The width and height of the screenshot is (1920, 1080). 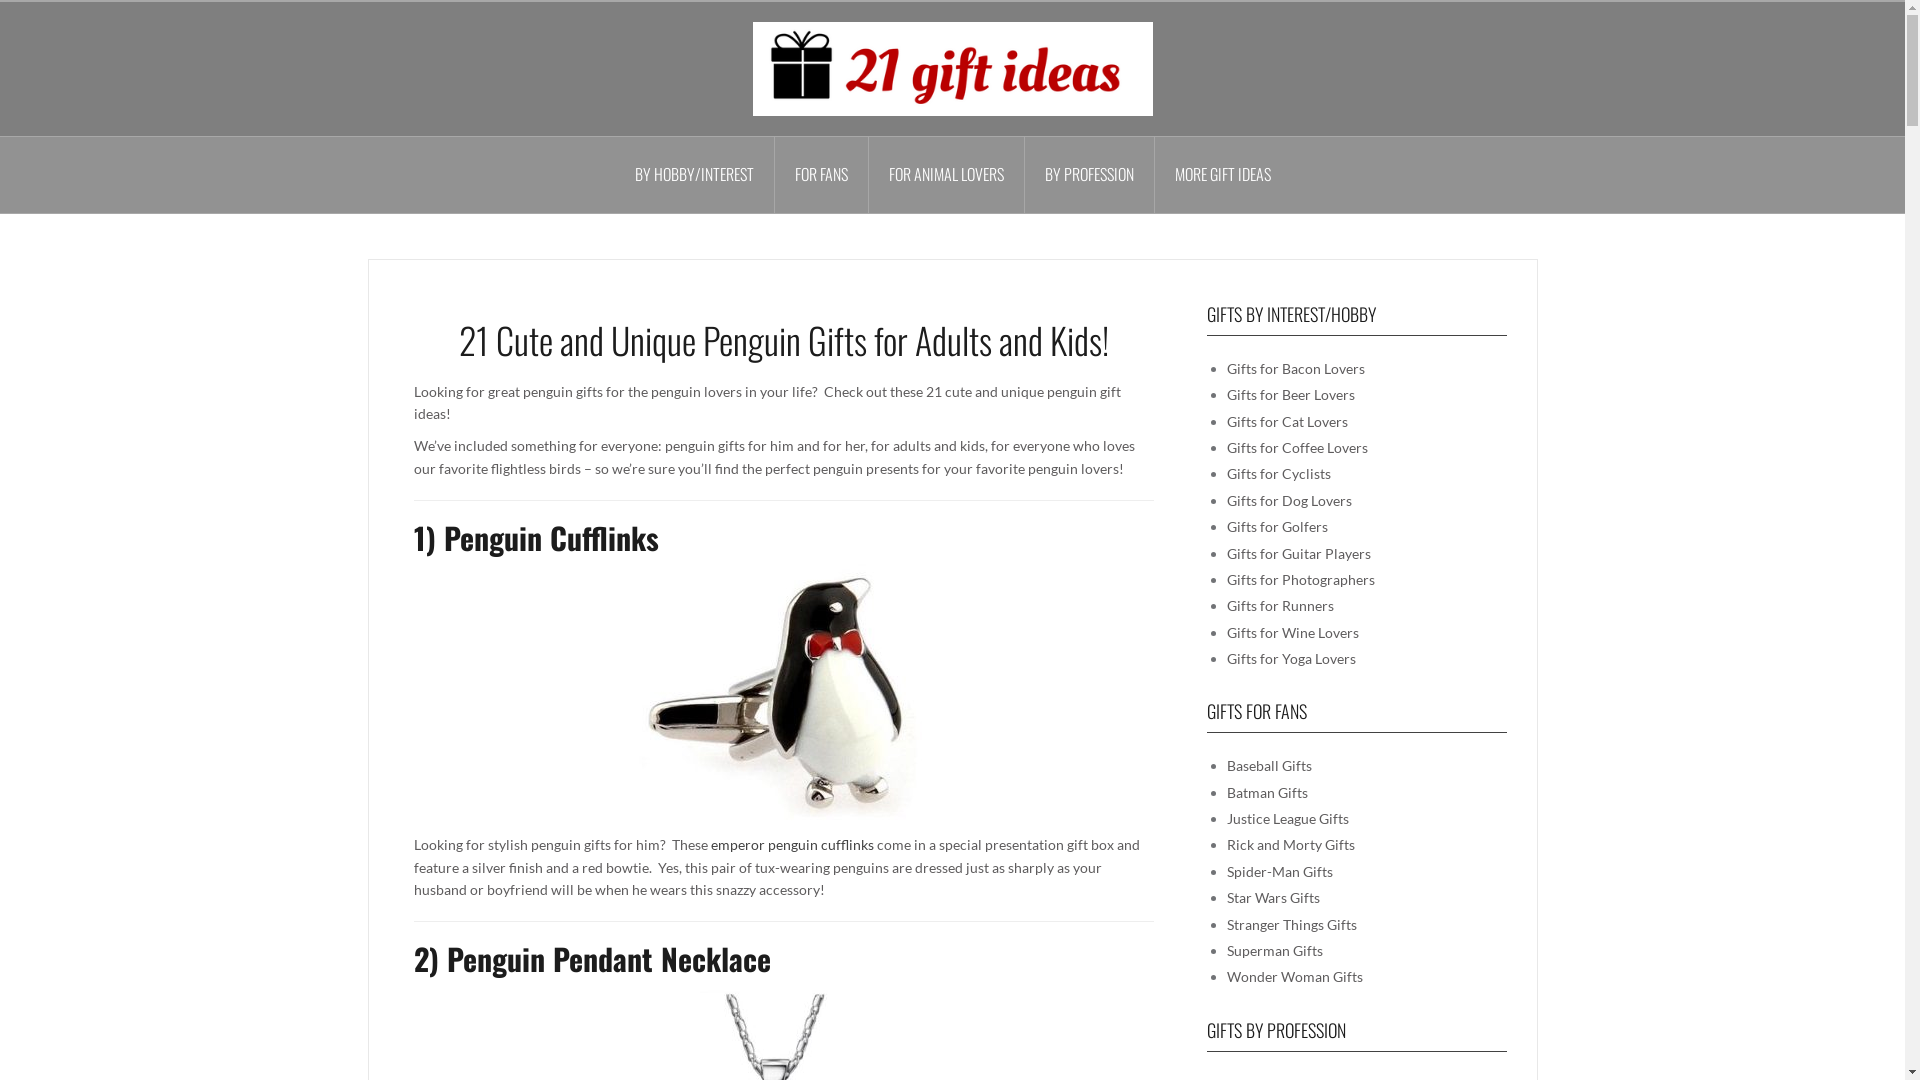 I want to click on Gifts for Yoga Lovers, so click(x=1290, y=658).